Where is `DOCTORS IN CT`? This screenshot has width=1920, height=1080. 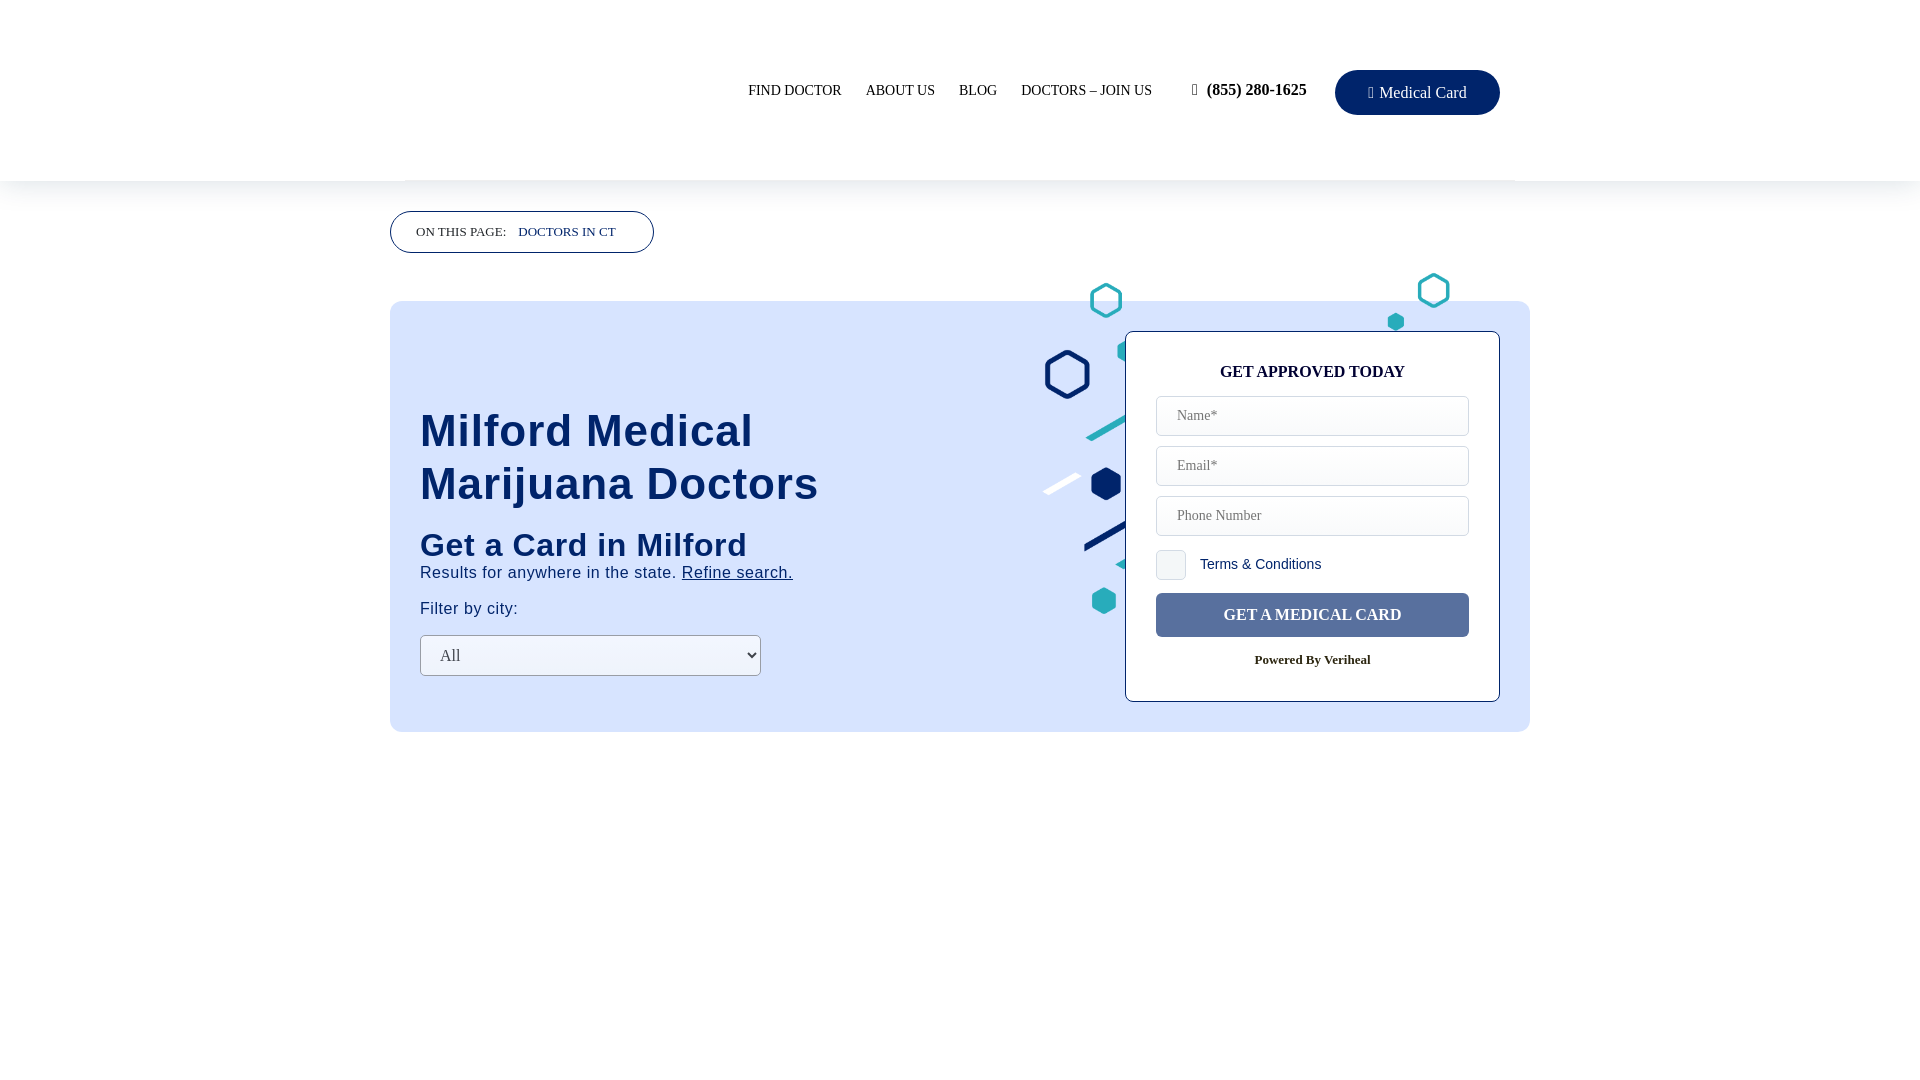 DOCTORS IN CT is located at coordinates (566, 232).